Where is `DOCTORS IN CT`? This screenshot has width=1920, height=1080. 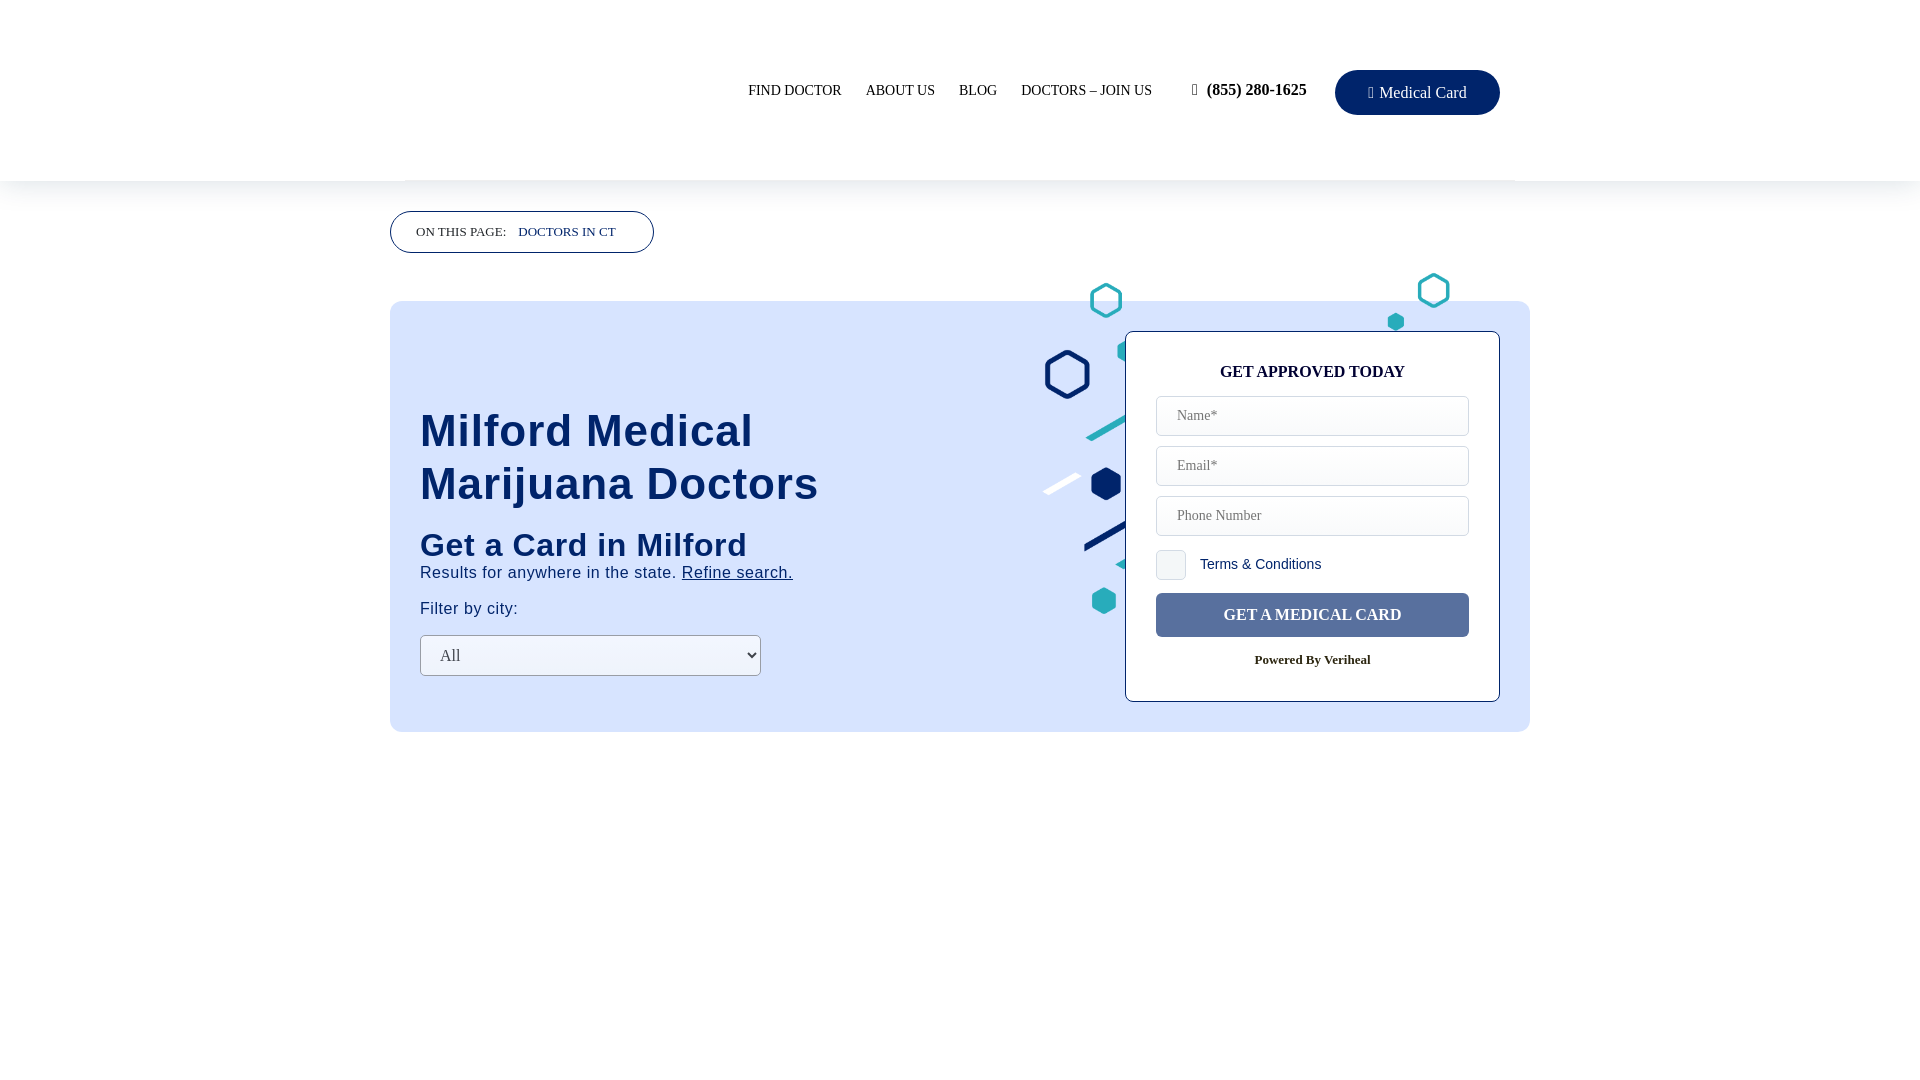 DOCTORS IN CT is located at coordinates (566, 232).